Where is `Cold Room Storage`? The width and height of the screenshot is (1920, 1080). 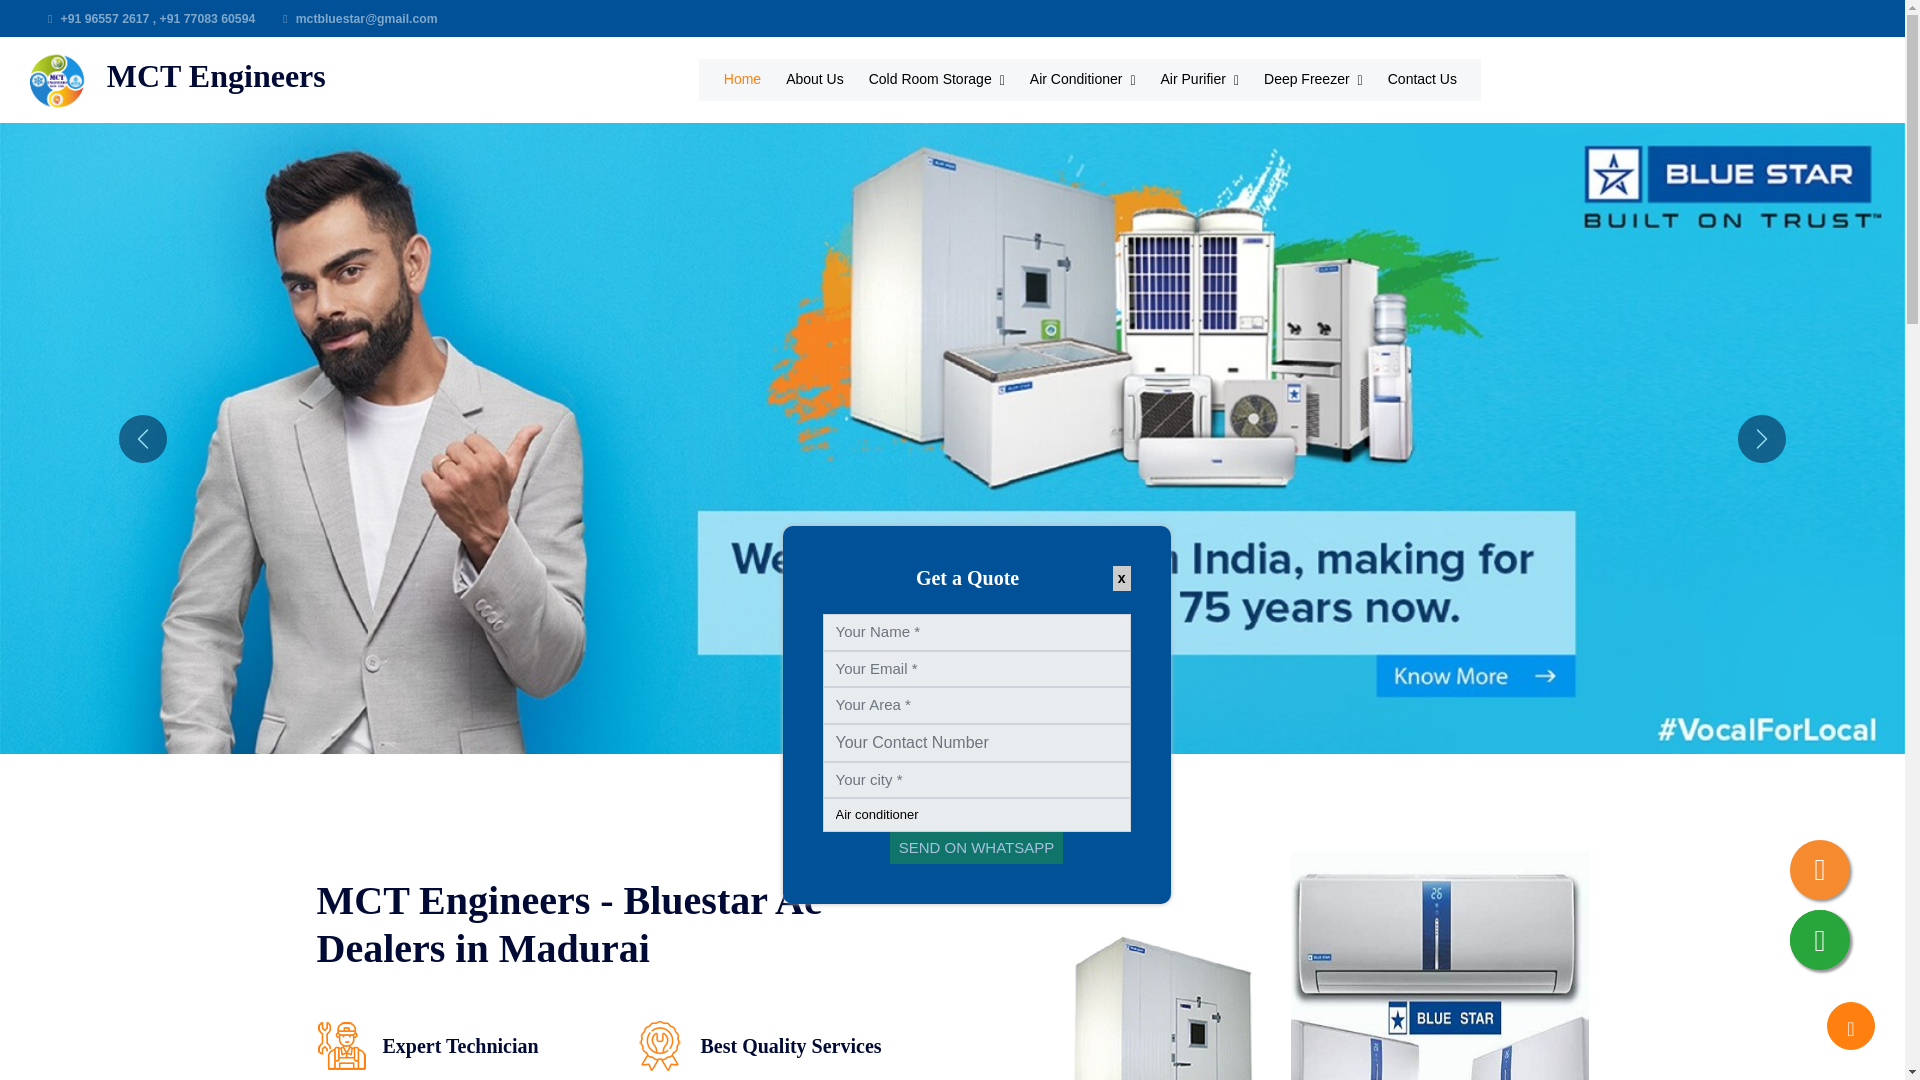 Cold Room Storage is located at coordinates (936, 80).